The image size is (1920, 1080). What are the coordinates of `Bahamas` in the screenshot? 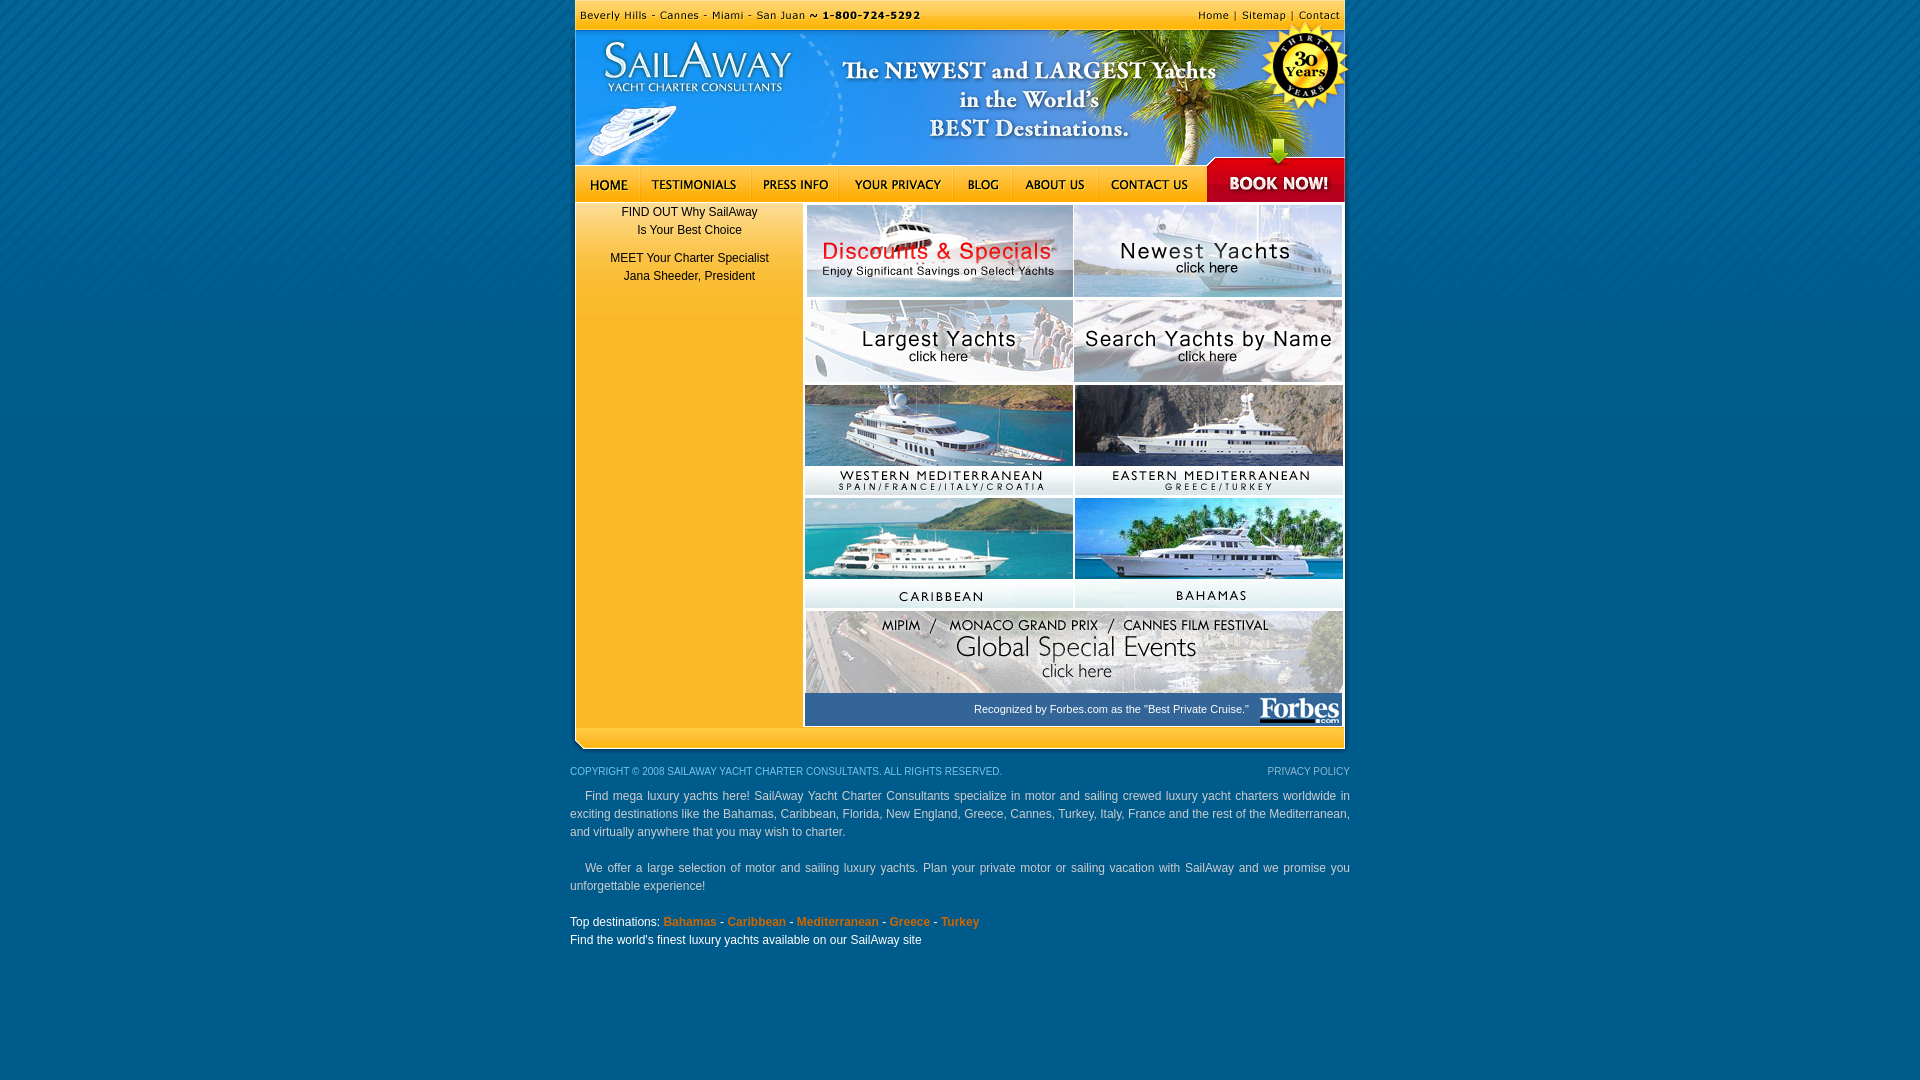 It's located at (1208, 553).